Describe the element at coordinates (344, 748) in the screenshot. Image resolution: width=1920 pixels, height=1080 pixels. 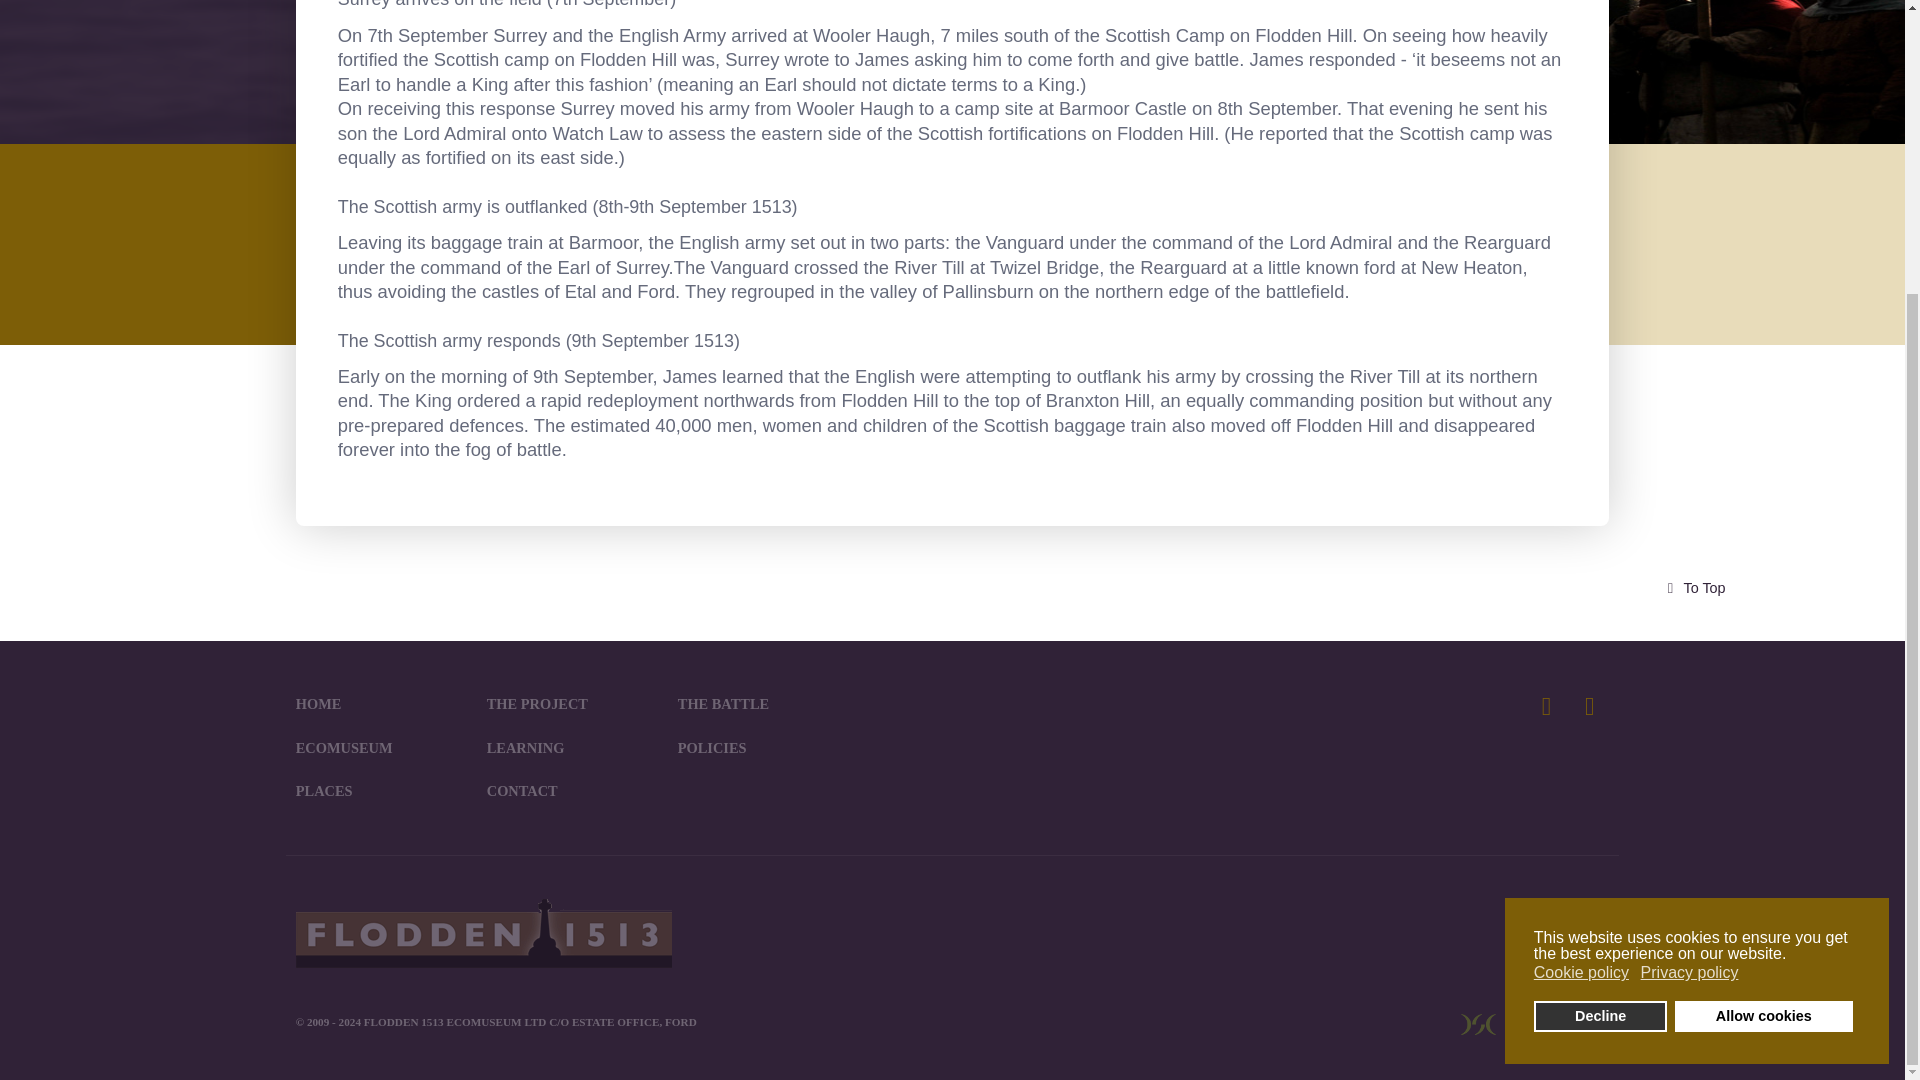
I see `ECOMUSEUM` at that location.